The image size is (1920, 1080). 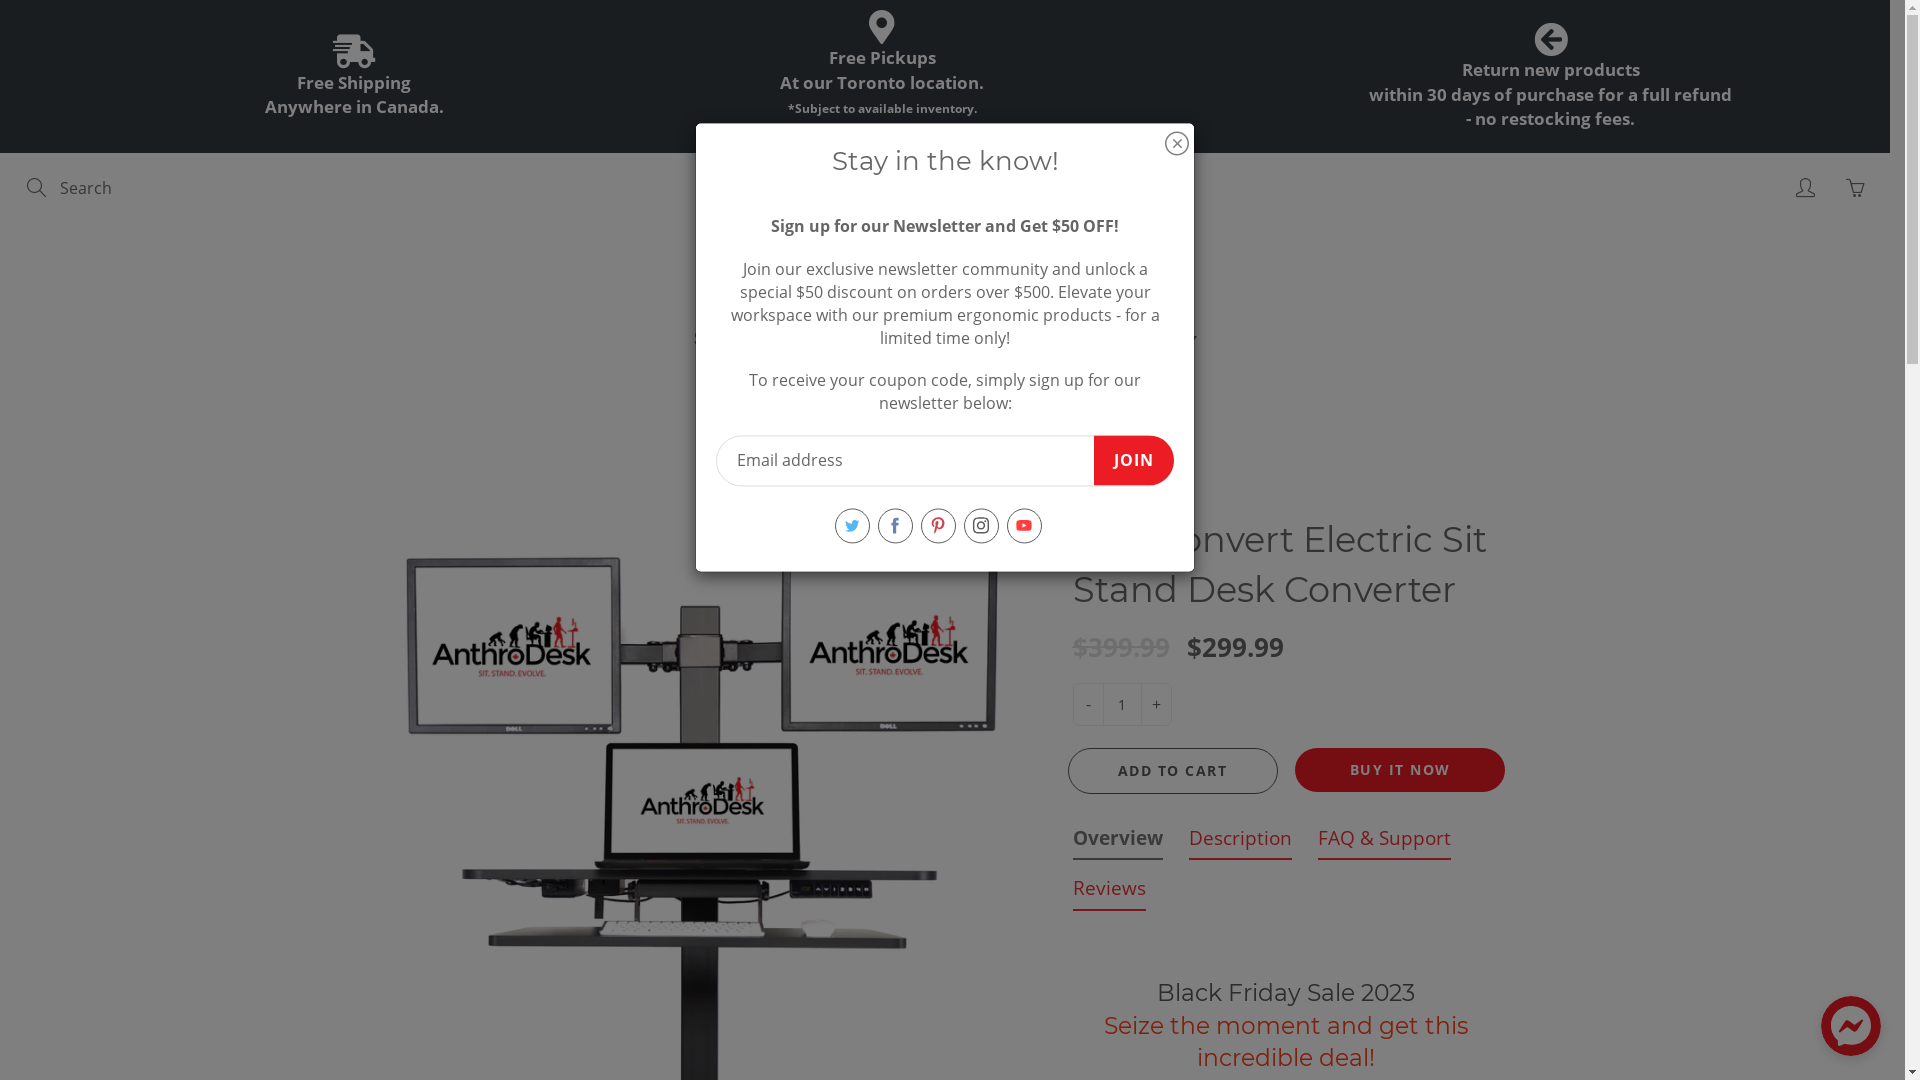 I want to click on Search, so click(x=38, y=188).